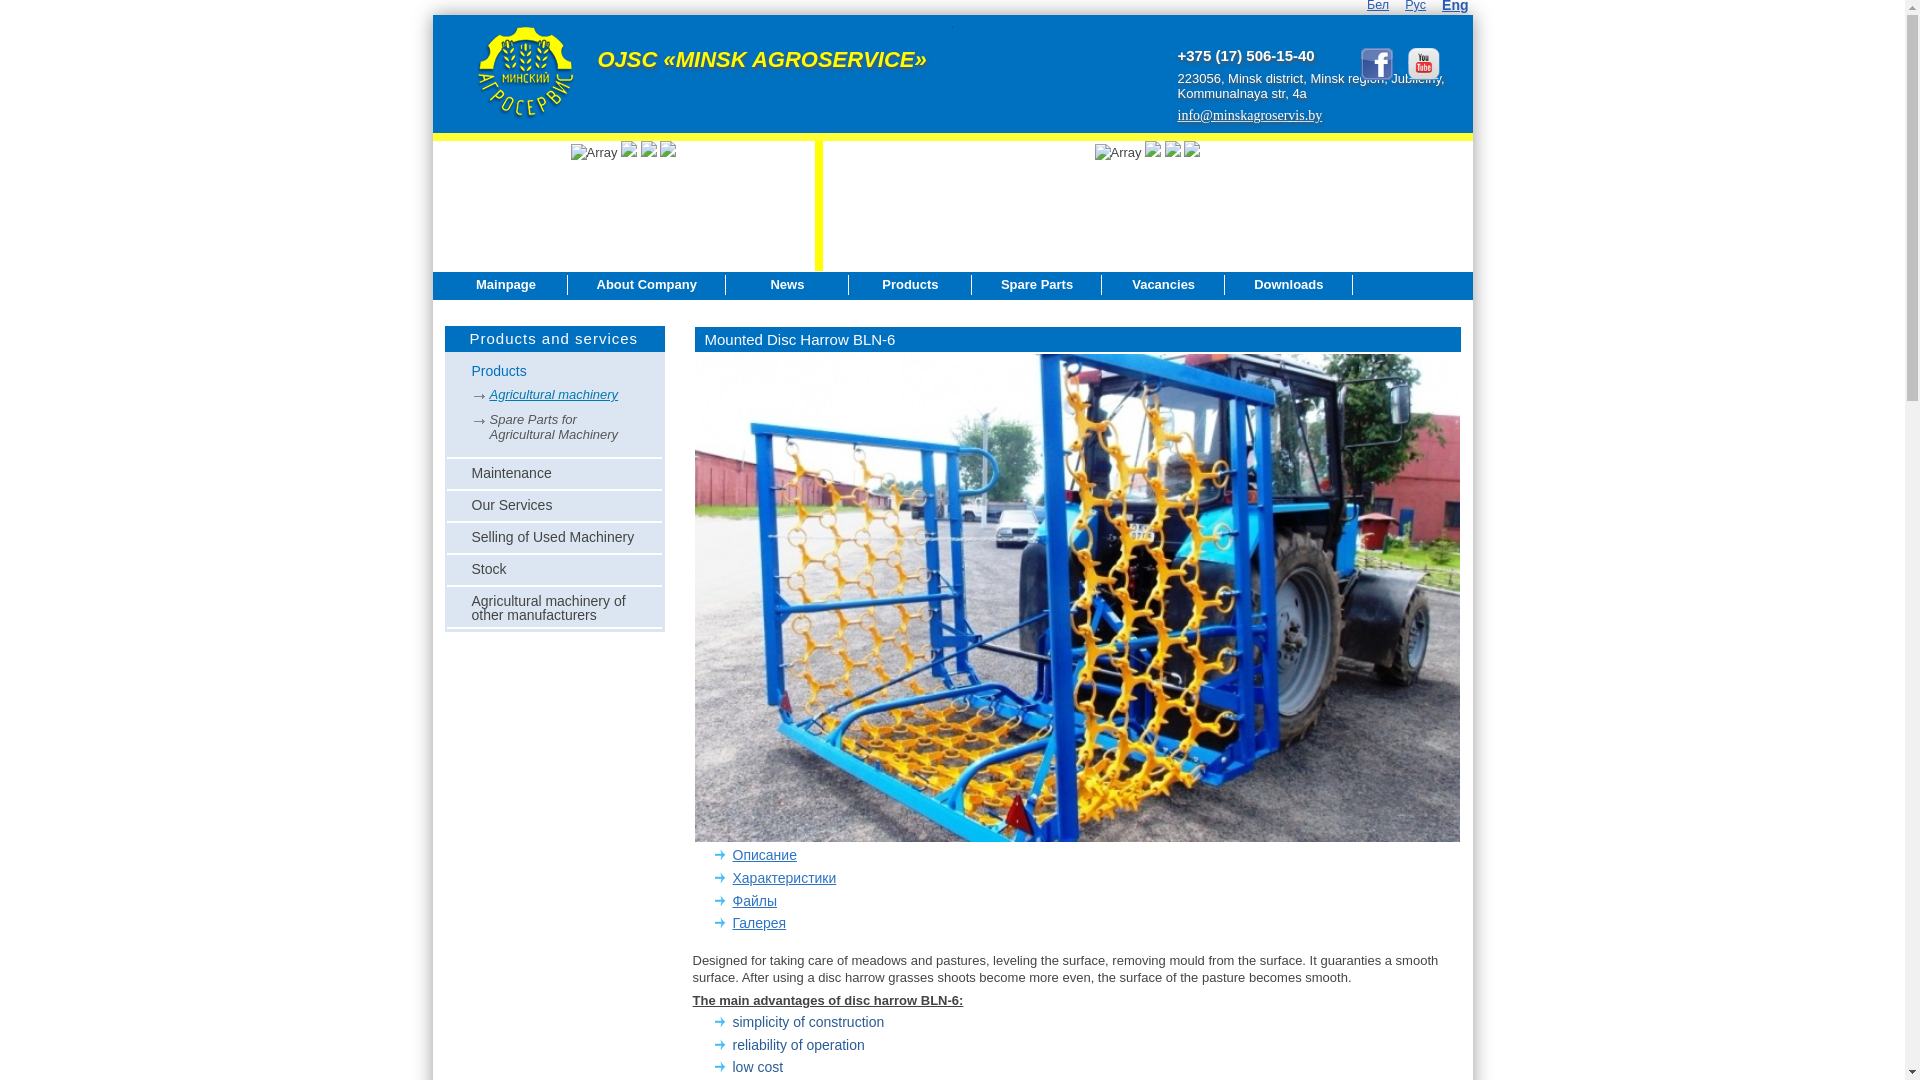  I want to click on Maintenance, so click(554, 474).